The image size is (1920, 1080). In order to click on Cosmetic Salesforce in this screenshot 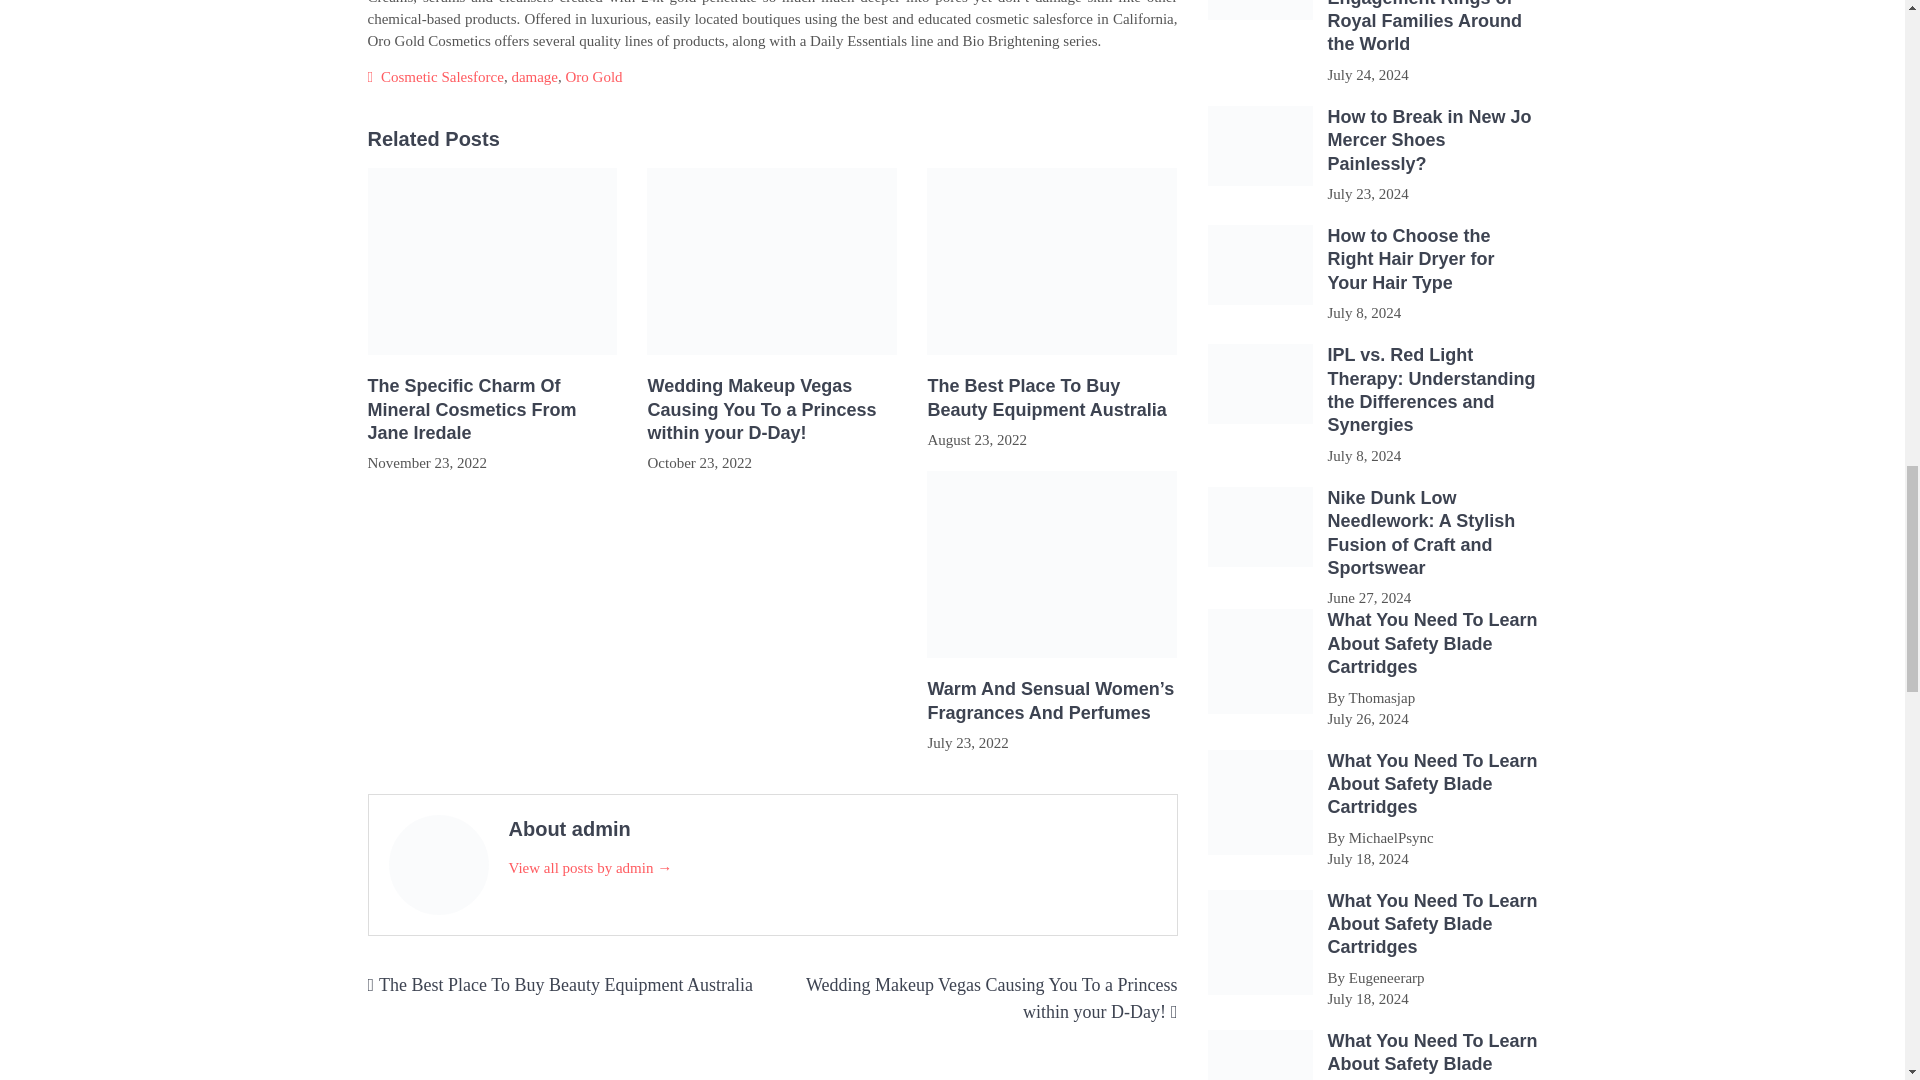, I will do `click(442, 76)`.